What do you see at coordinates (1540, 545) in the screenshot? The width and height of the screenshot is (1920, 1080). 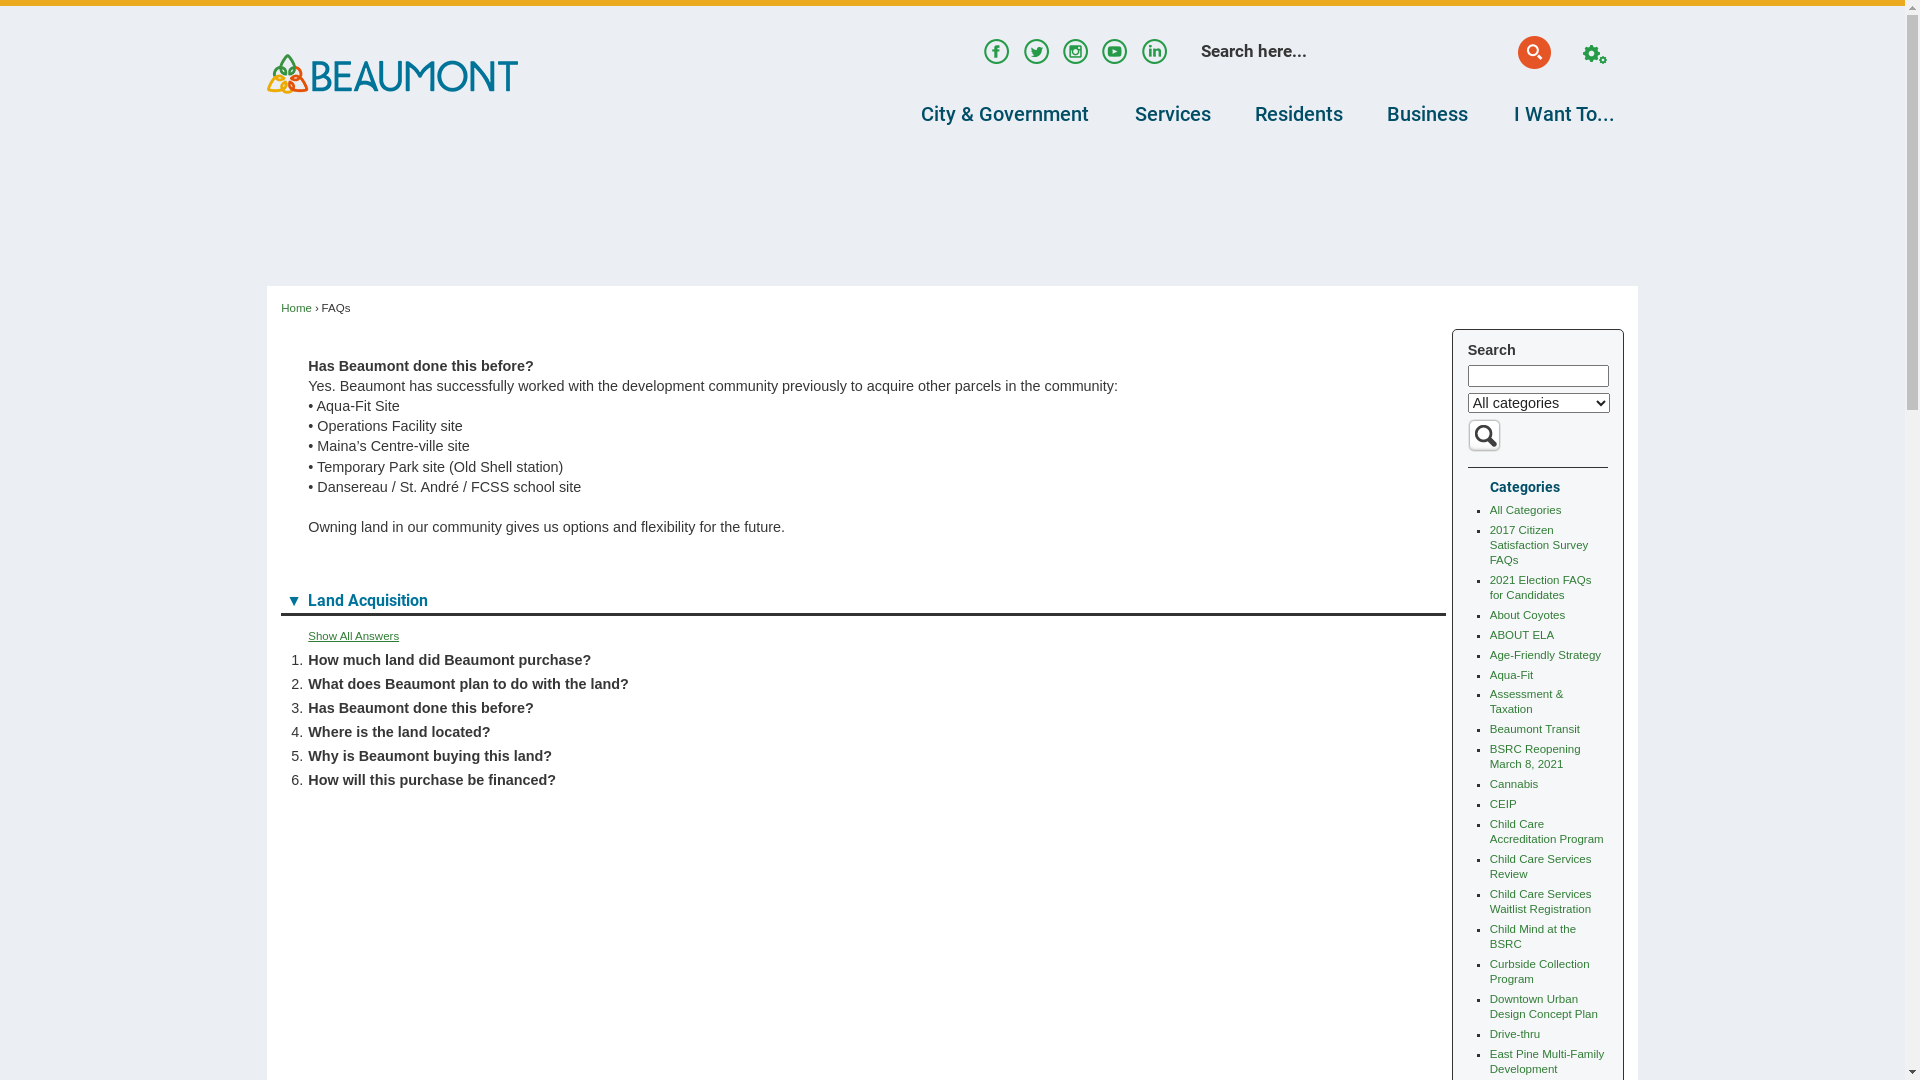 I see `2017 Citizen Satisfaction Survey FAQs` at bounding box center [1540, 545].